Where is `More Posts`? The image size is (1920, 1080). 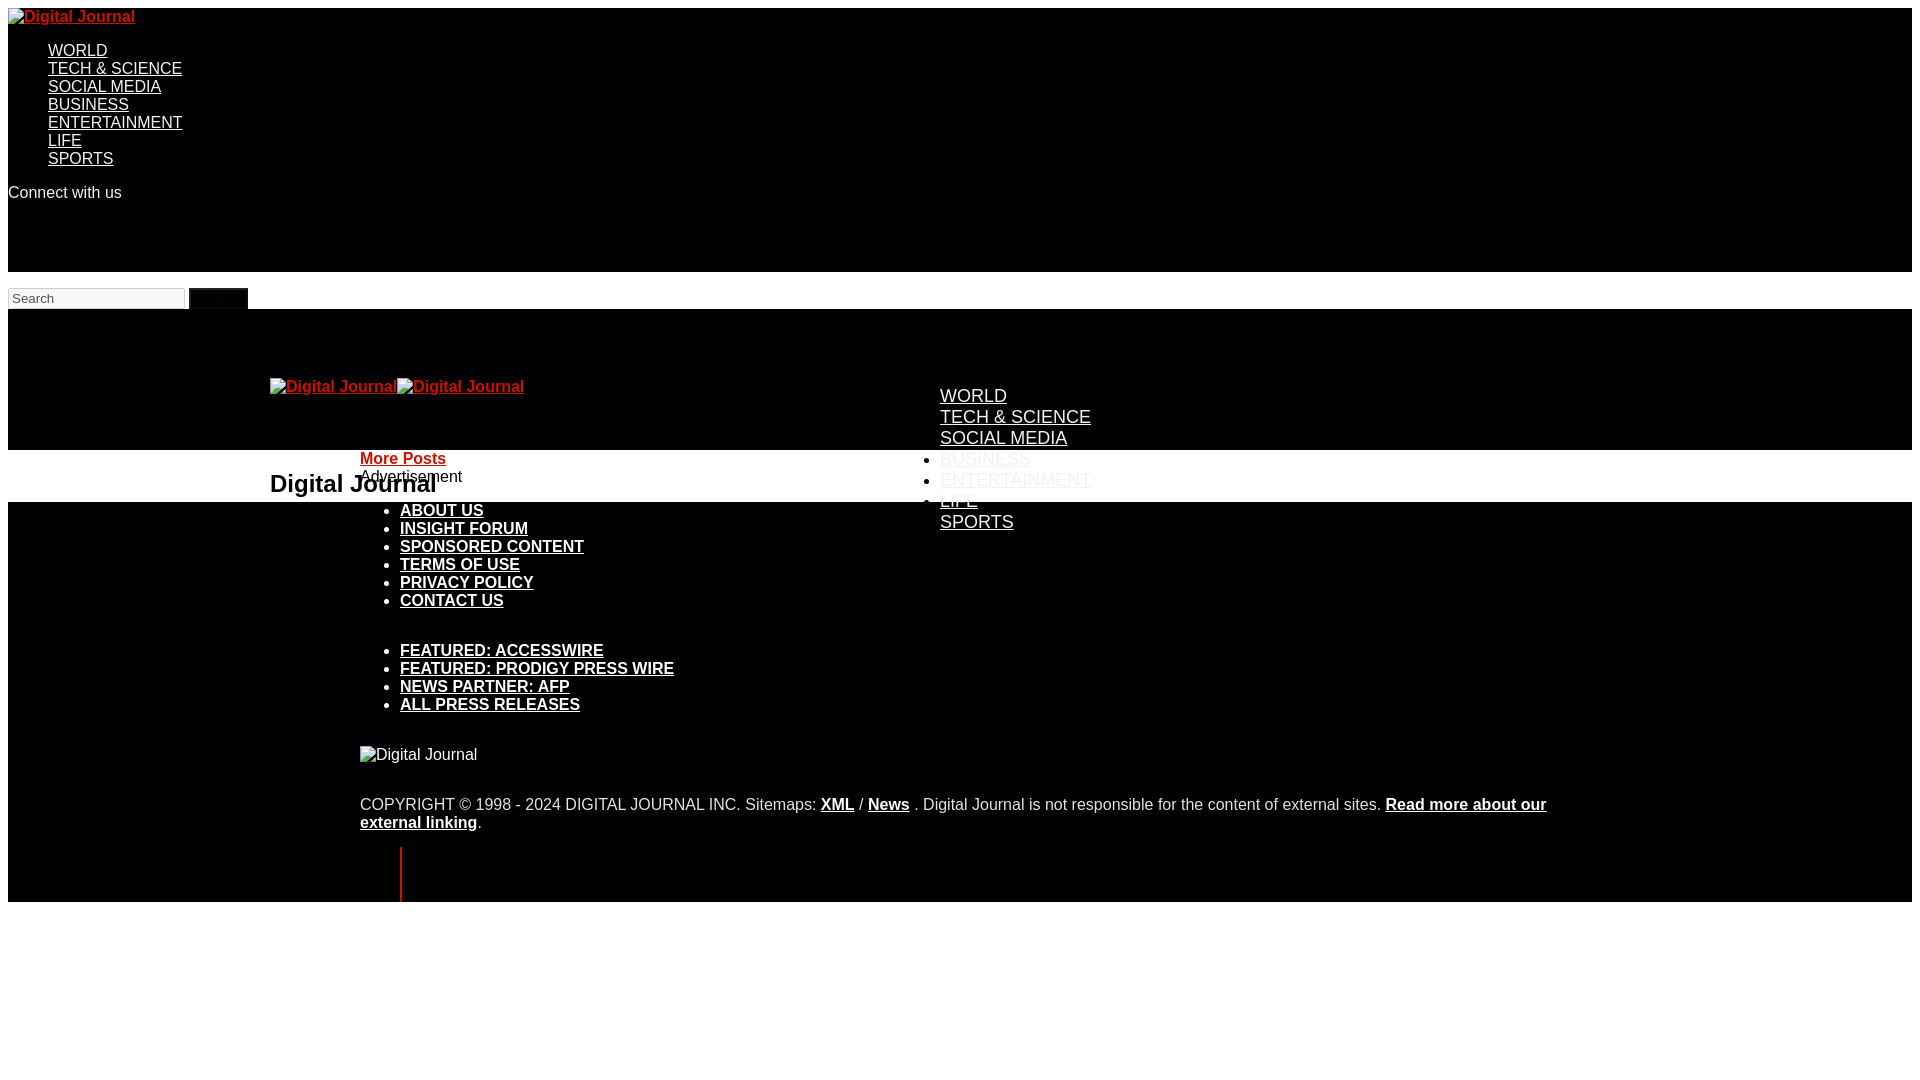 More Posts is located at coordinates (402, 458).